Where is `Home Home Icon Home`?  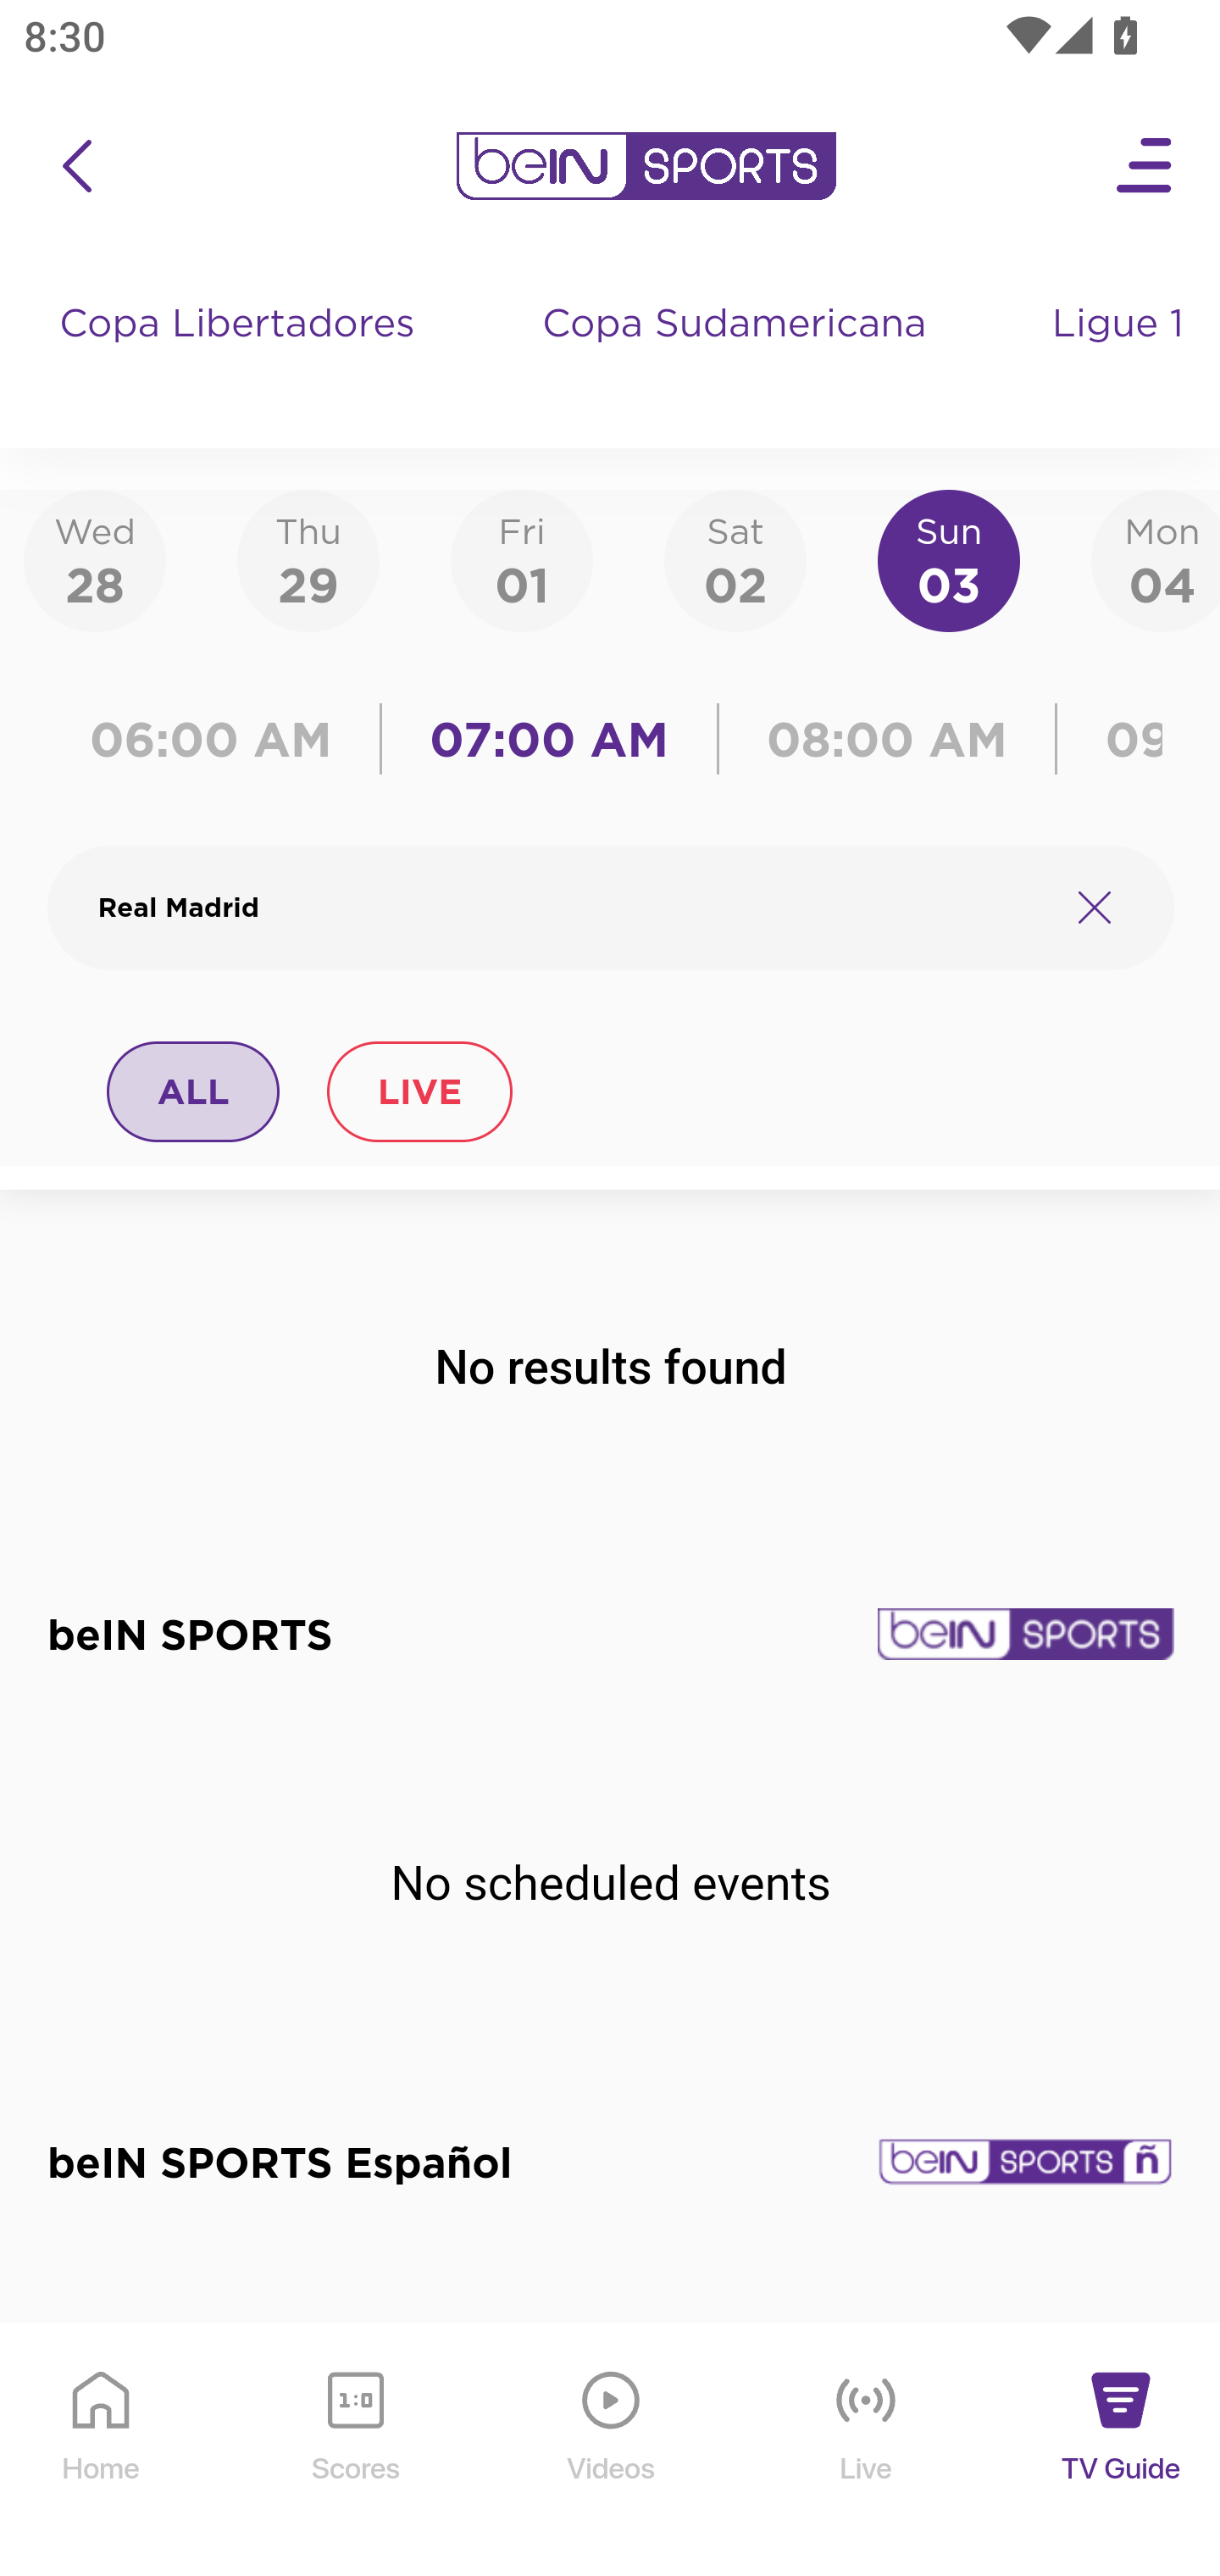 Home Home Icon Home is located at coordinates (102, 2451).